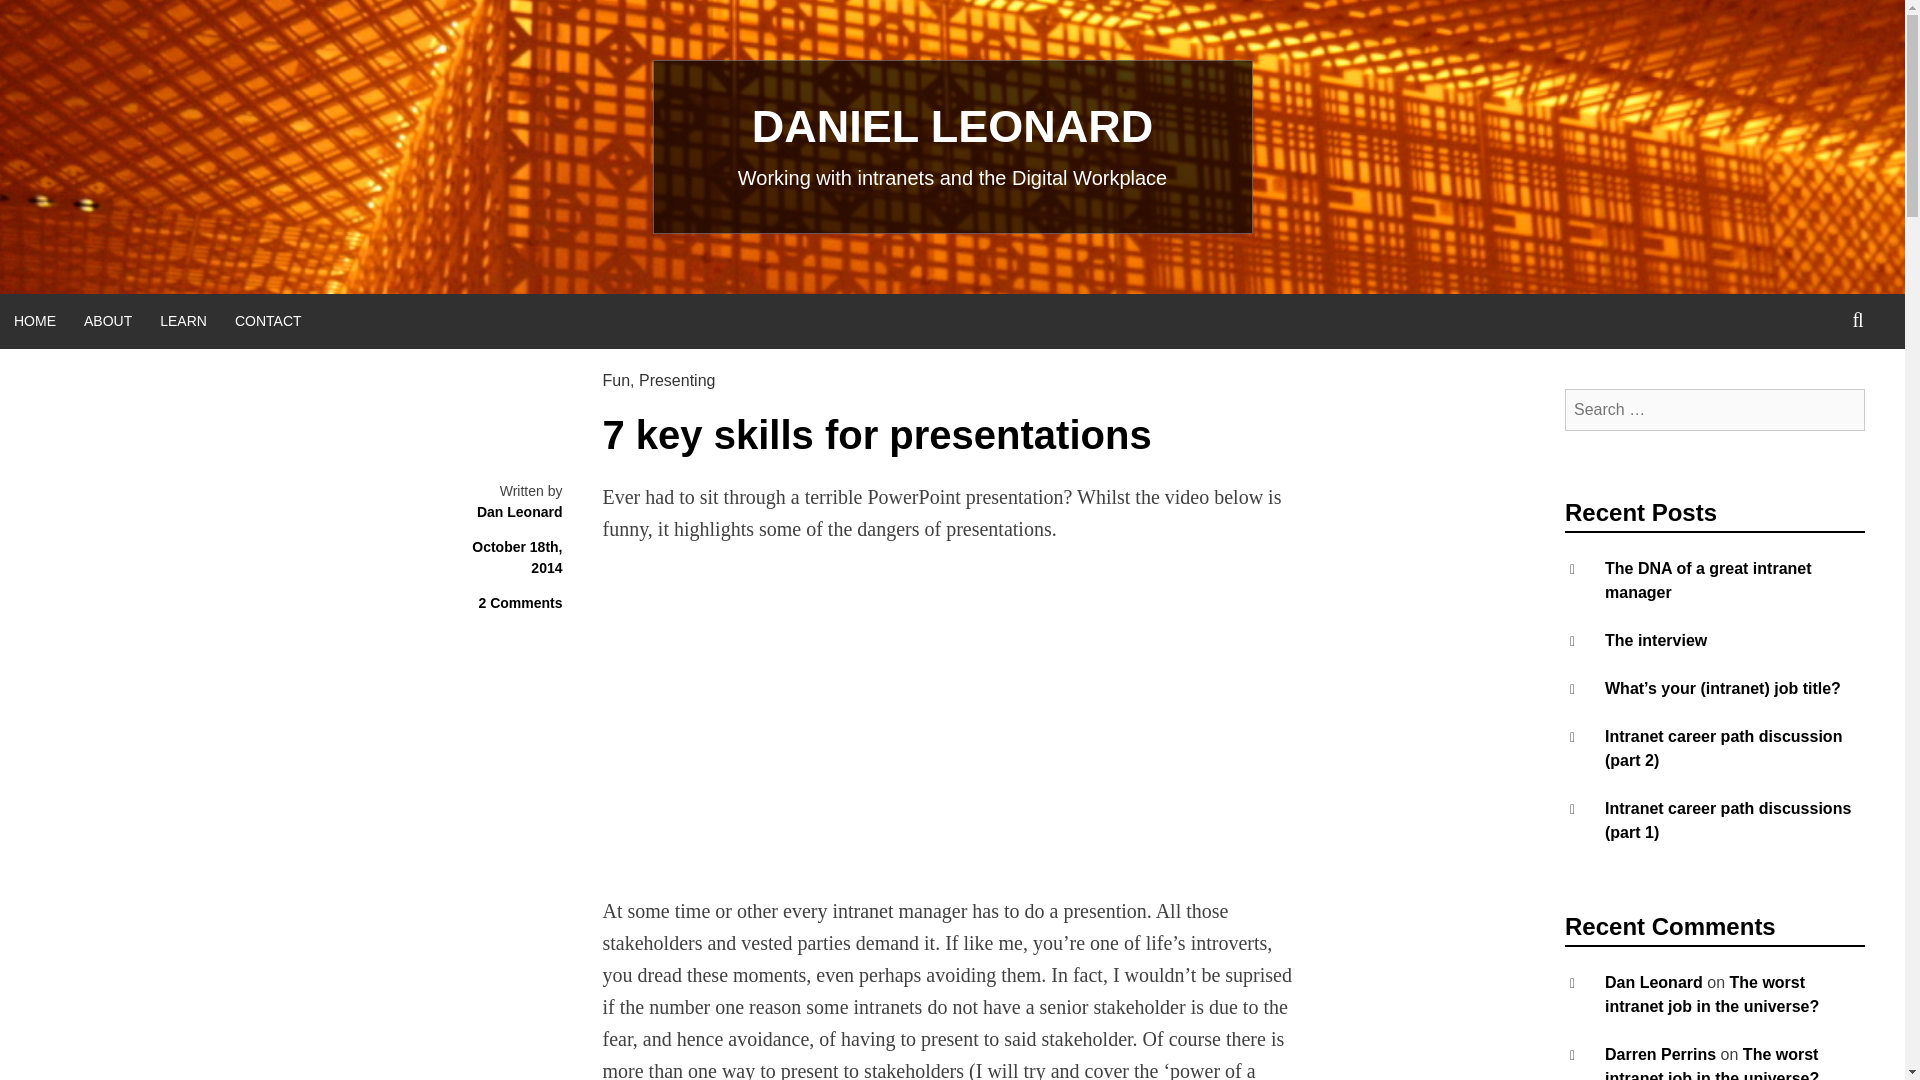  I want to click on Darren Perrins, so click(1660, 1054).